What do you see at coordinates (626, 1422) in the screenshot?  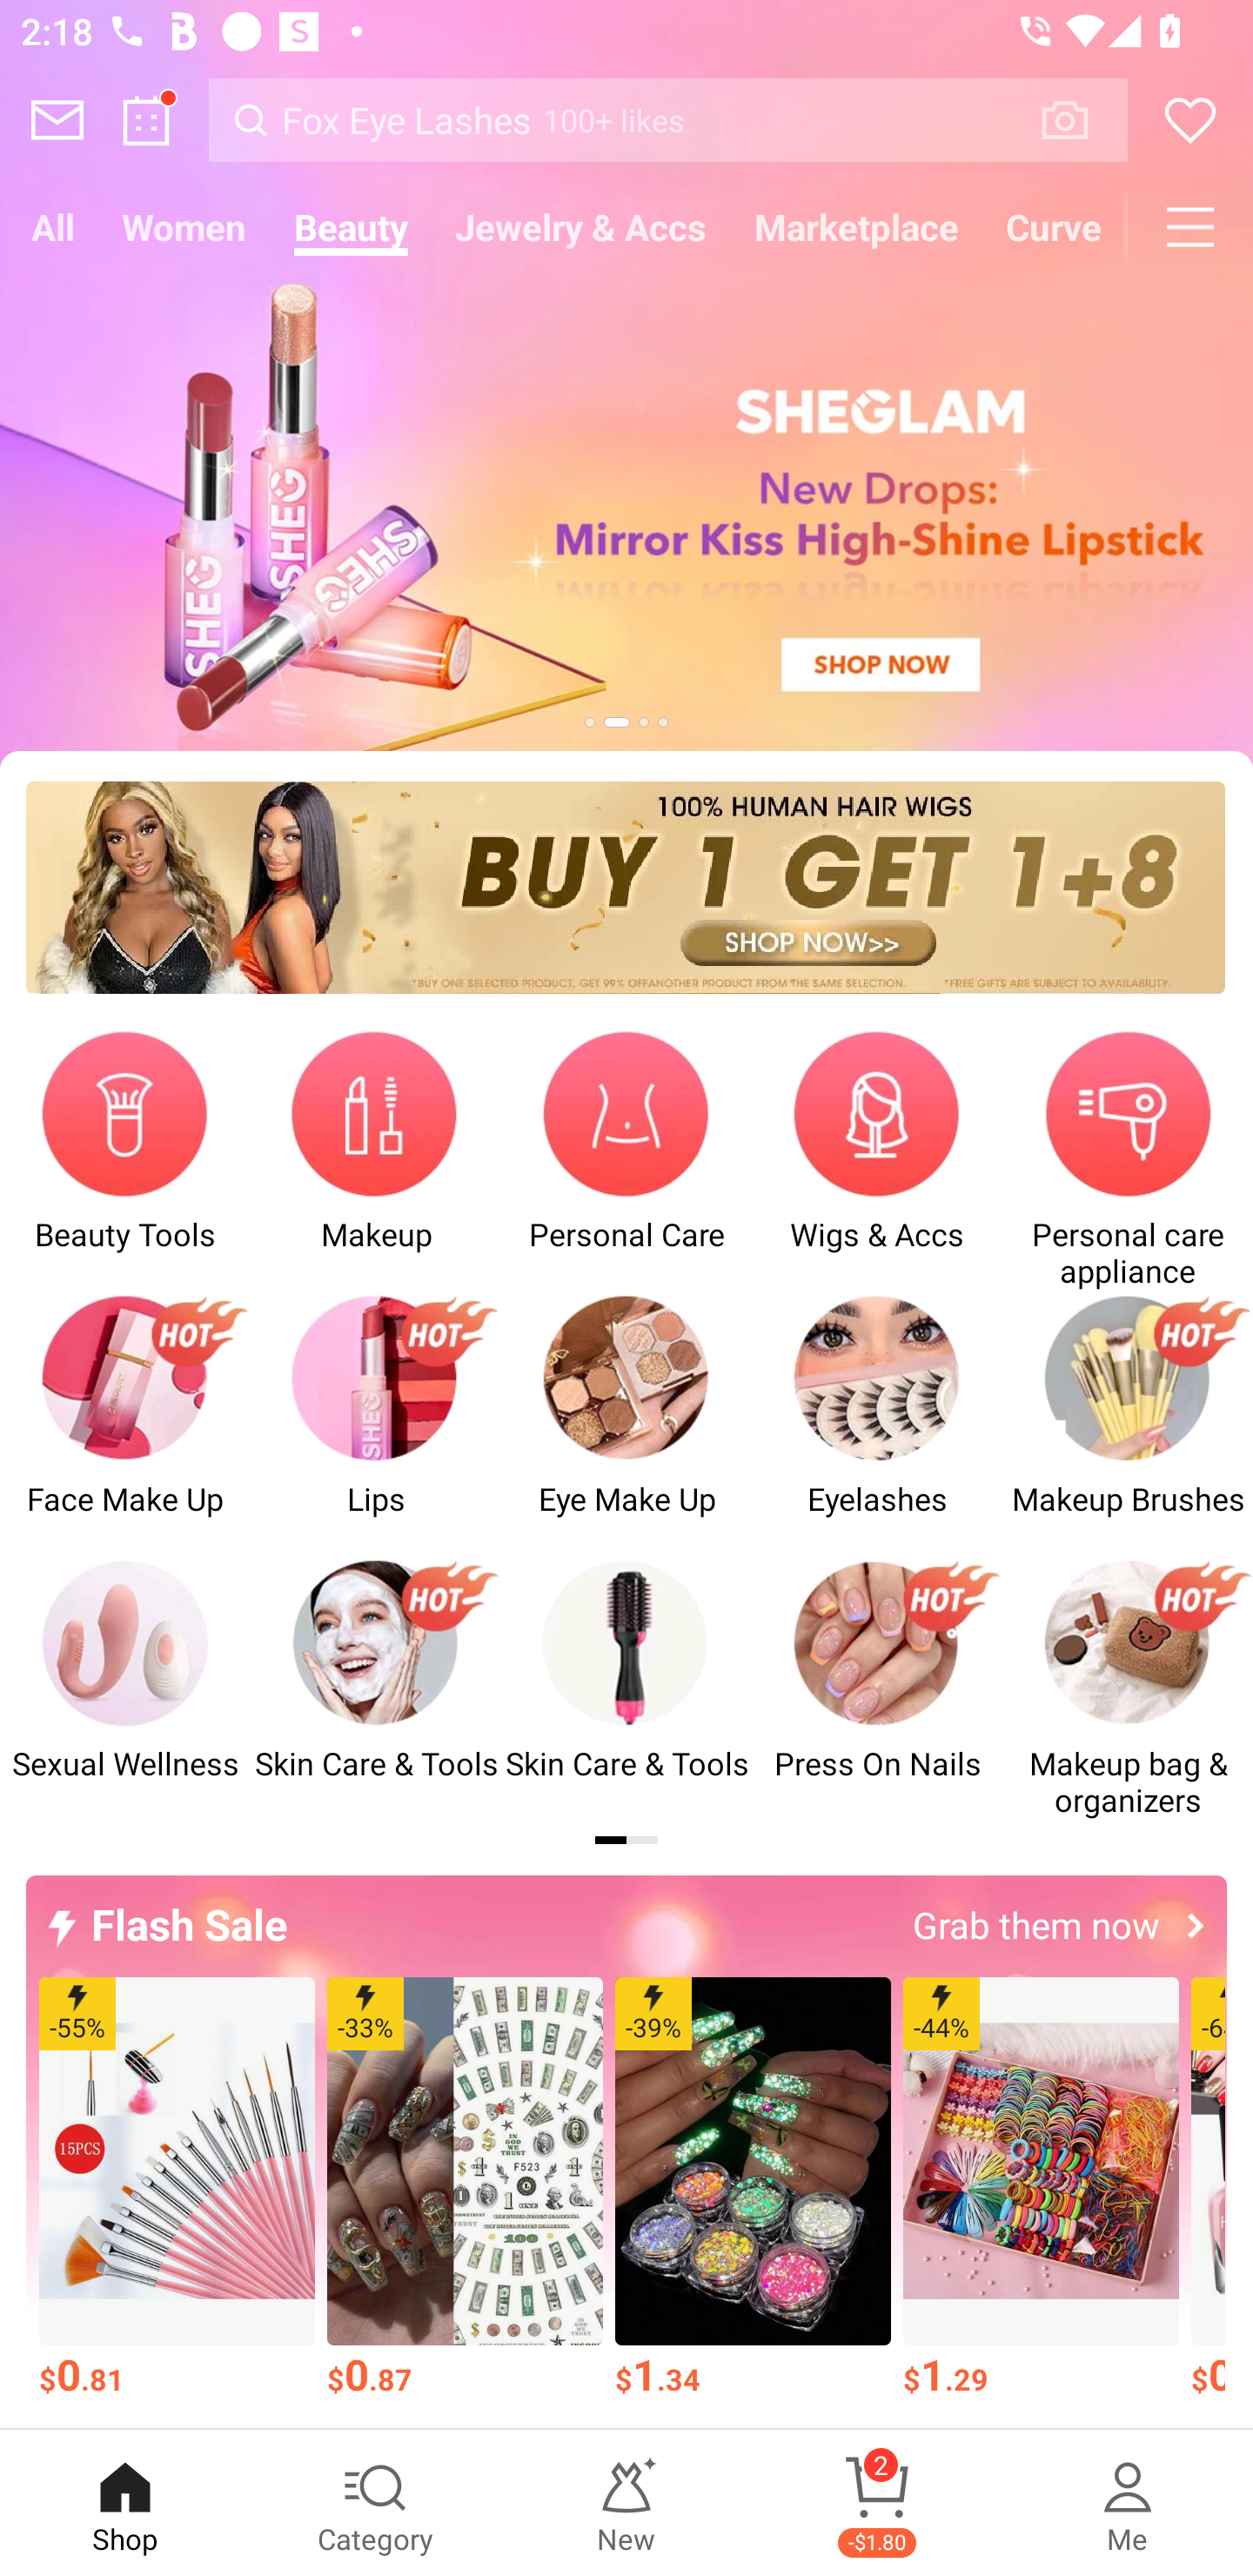 I see `Eye Make Up` at bounding box center [626, 1422].